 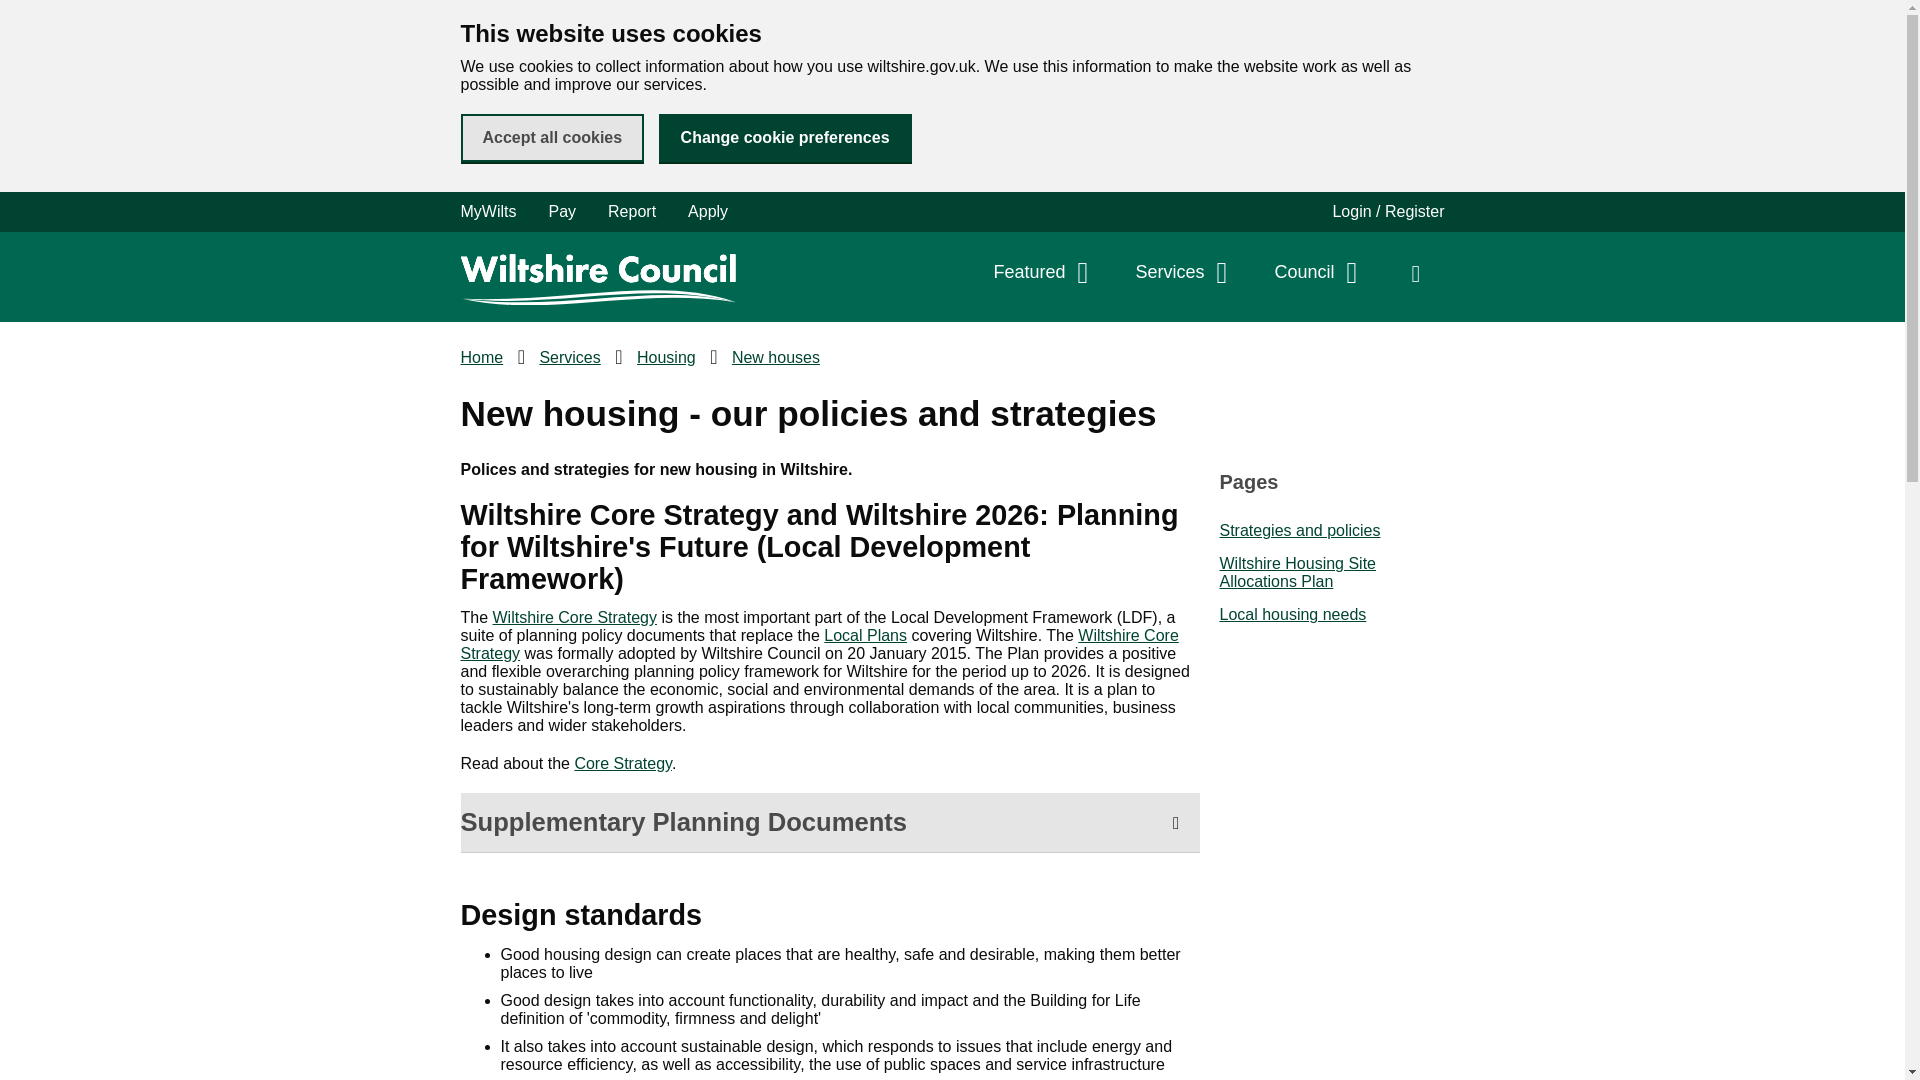 I want to click on Change cookie preferences, so click(x=785, y=138).